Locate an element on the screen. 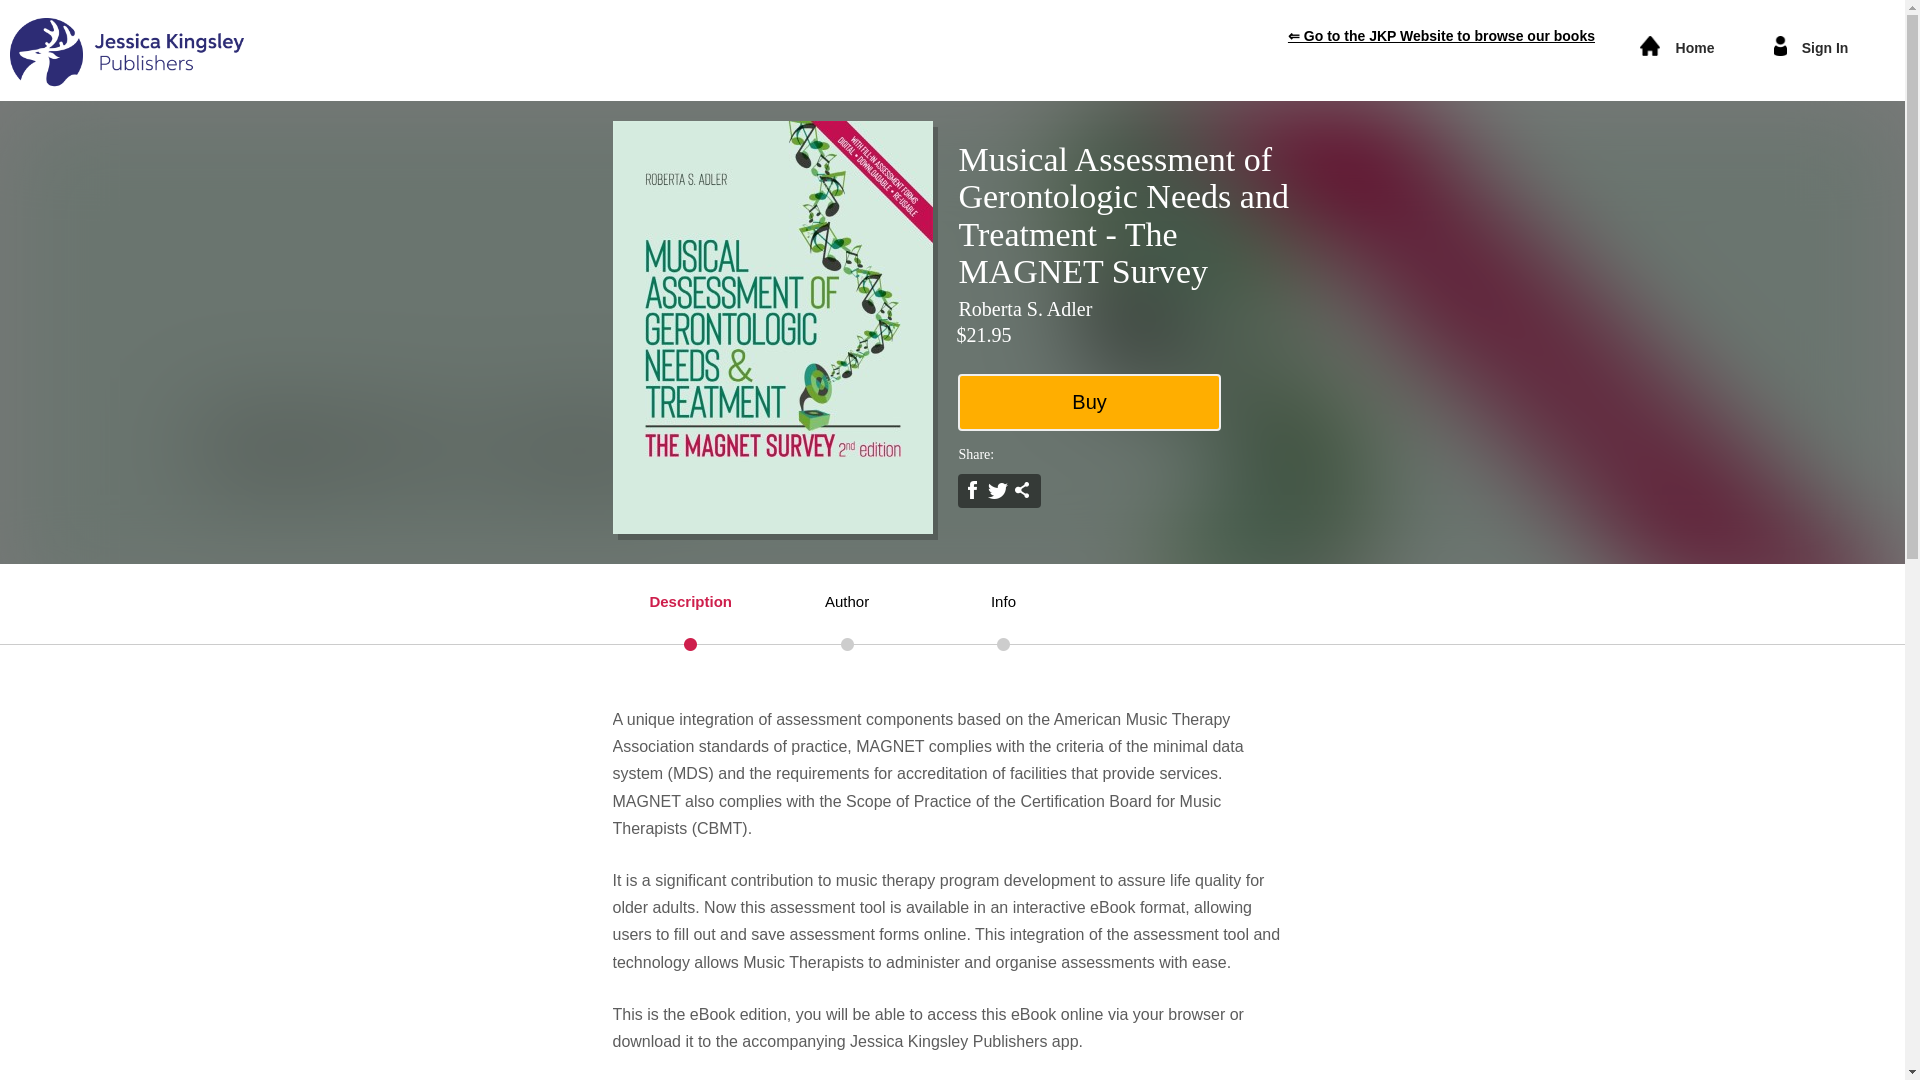 This screenshot has height=1080, width=1920. Buy is located at coordinates (1088, 402).